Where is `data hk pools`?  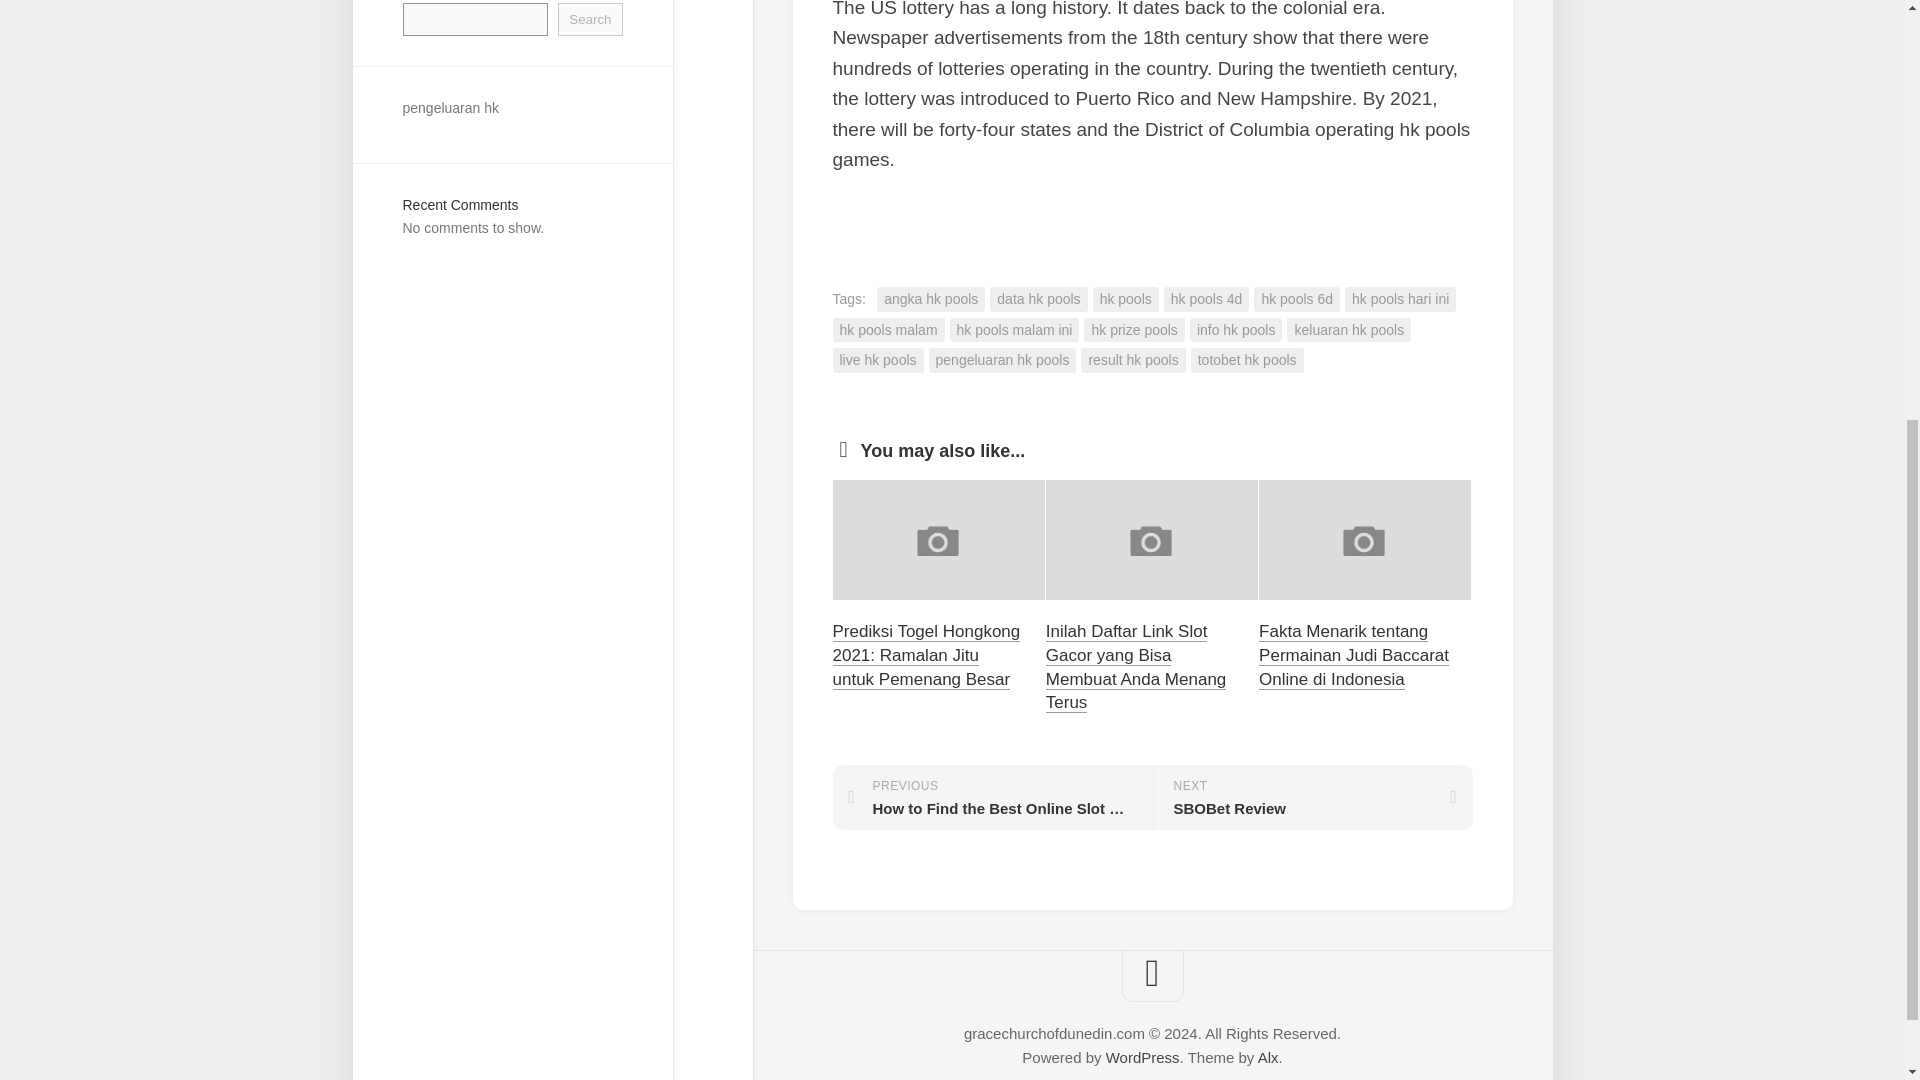 data hk pools is located at coordinates (1038, 300).